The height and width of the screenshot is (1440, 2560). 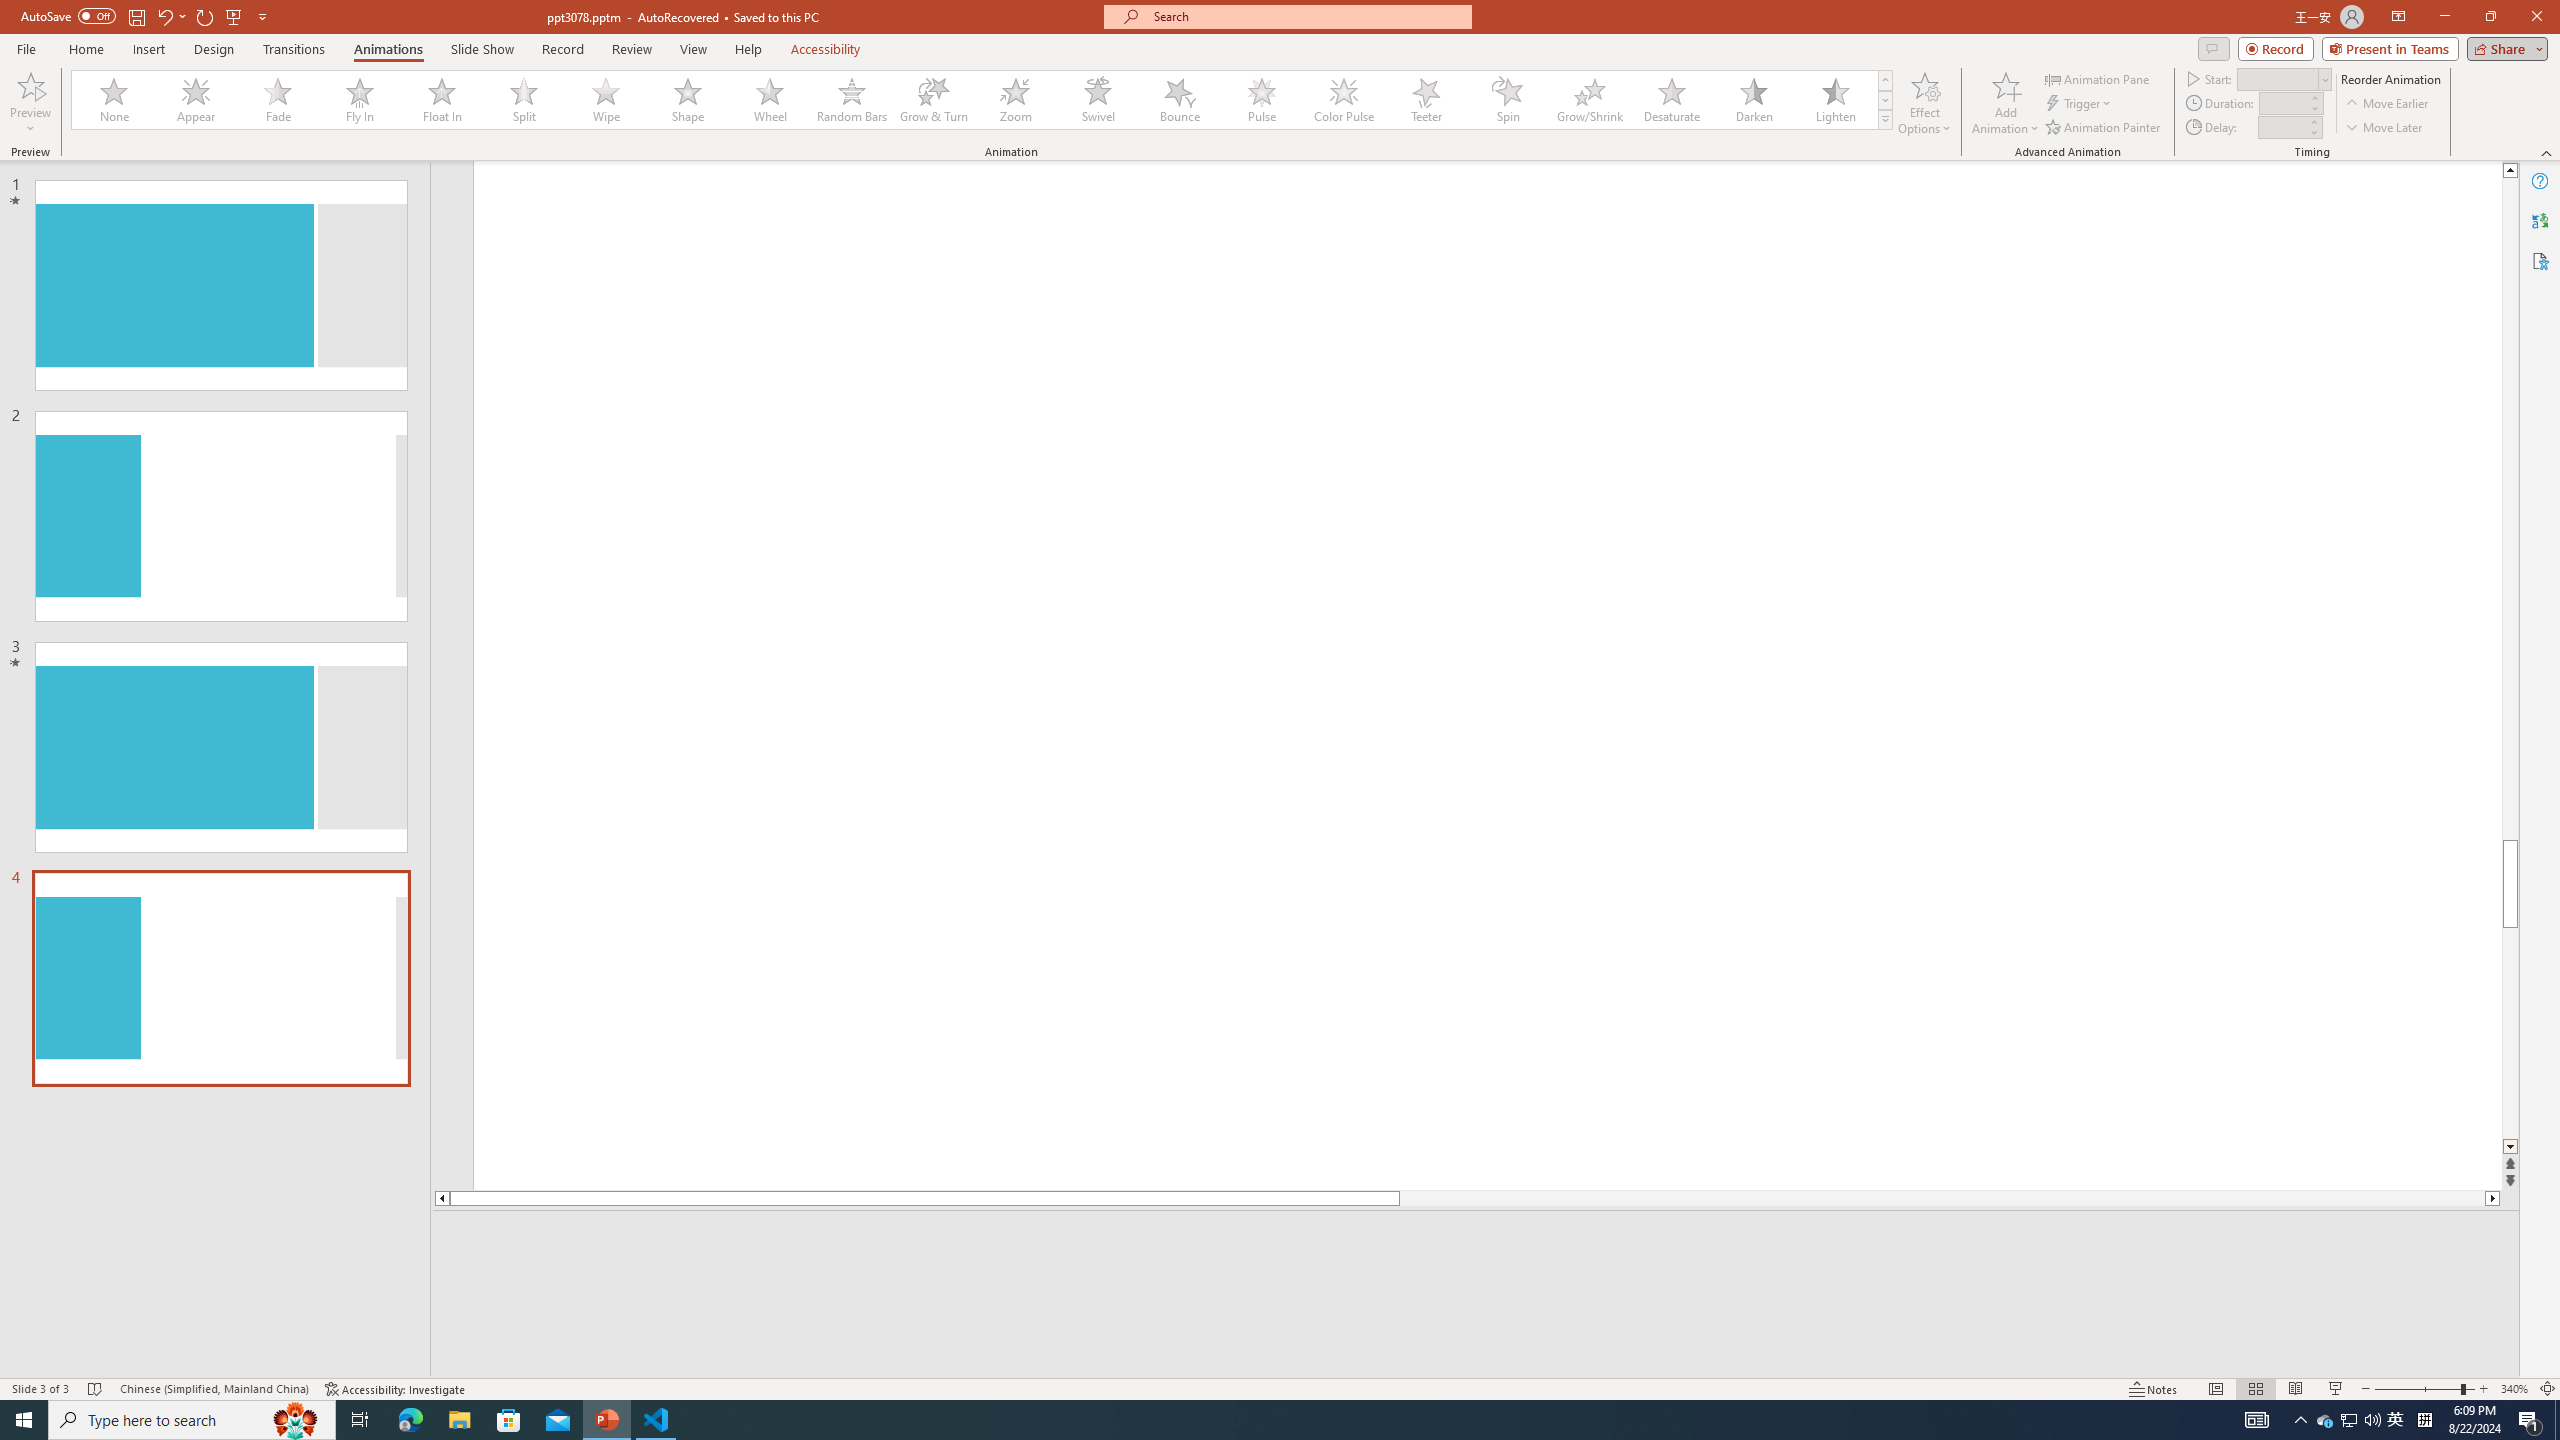 I want to click on None, so click(x=115, y=100).